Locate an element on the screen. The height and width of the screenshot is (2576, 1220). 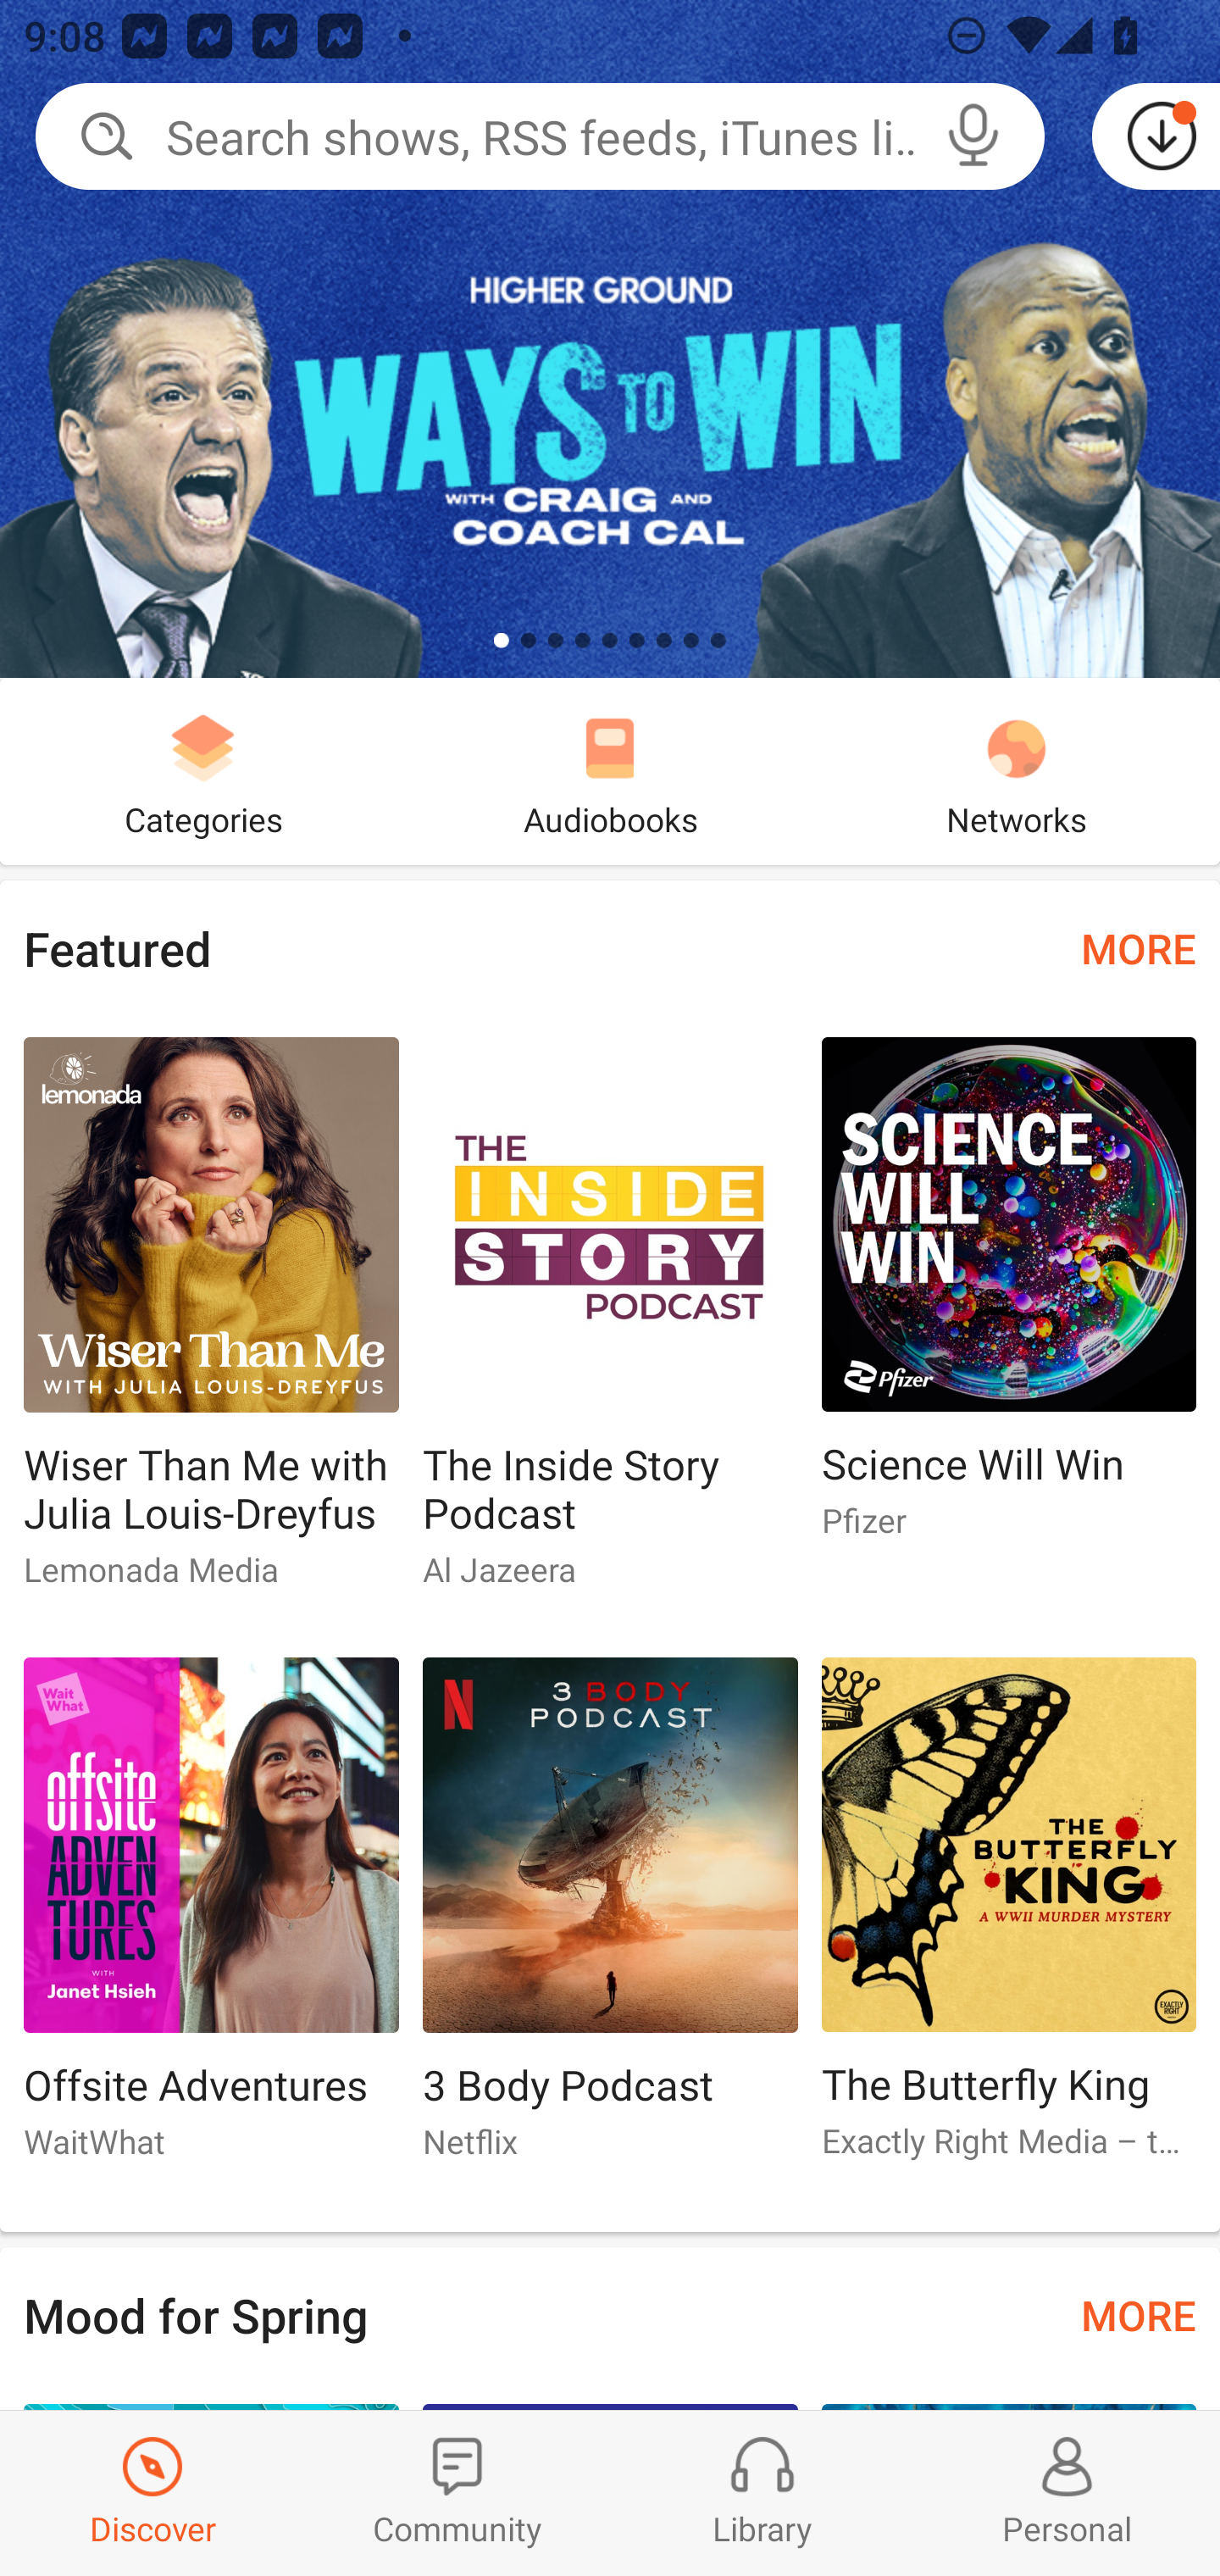
3 Body Podcast 3 Body Podcast Netflix is located at coordinates (610, 1921).